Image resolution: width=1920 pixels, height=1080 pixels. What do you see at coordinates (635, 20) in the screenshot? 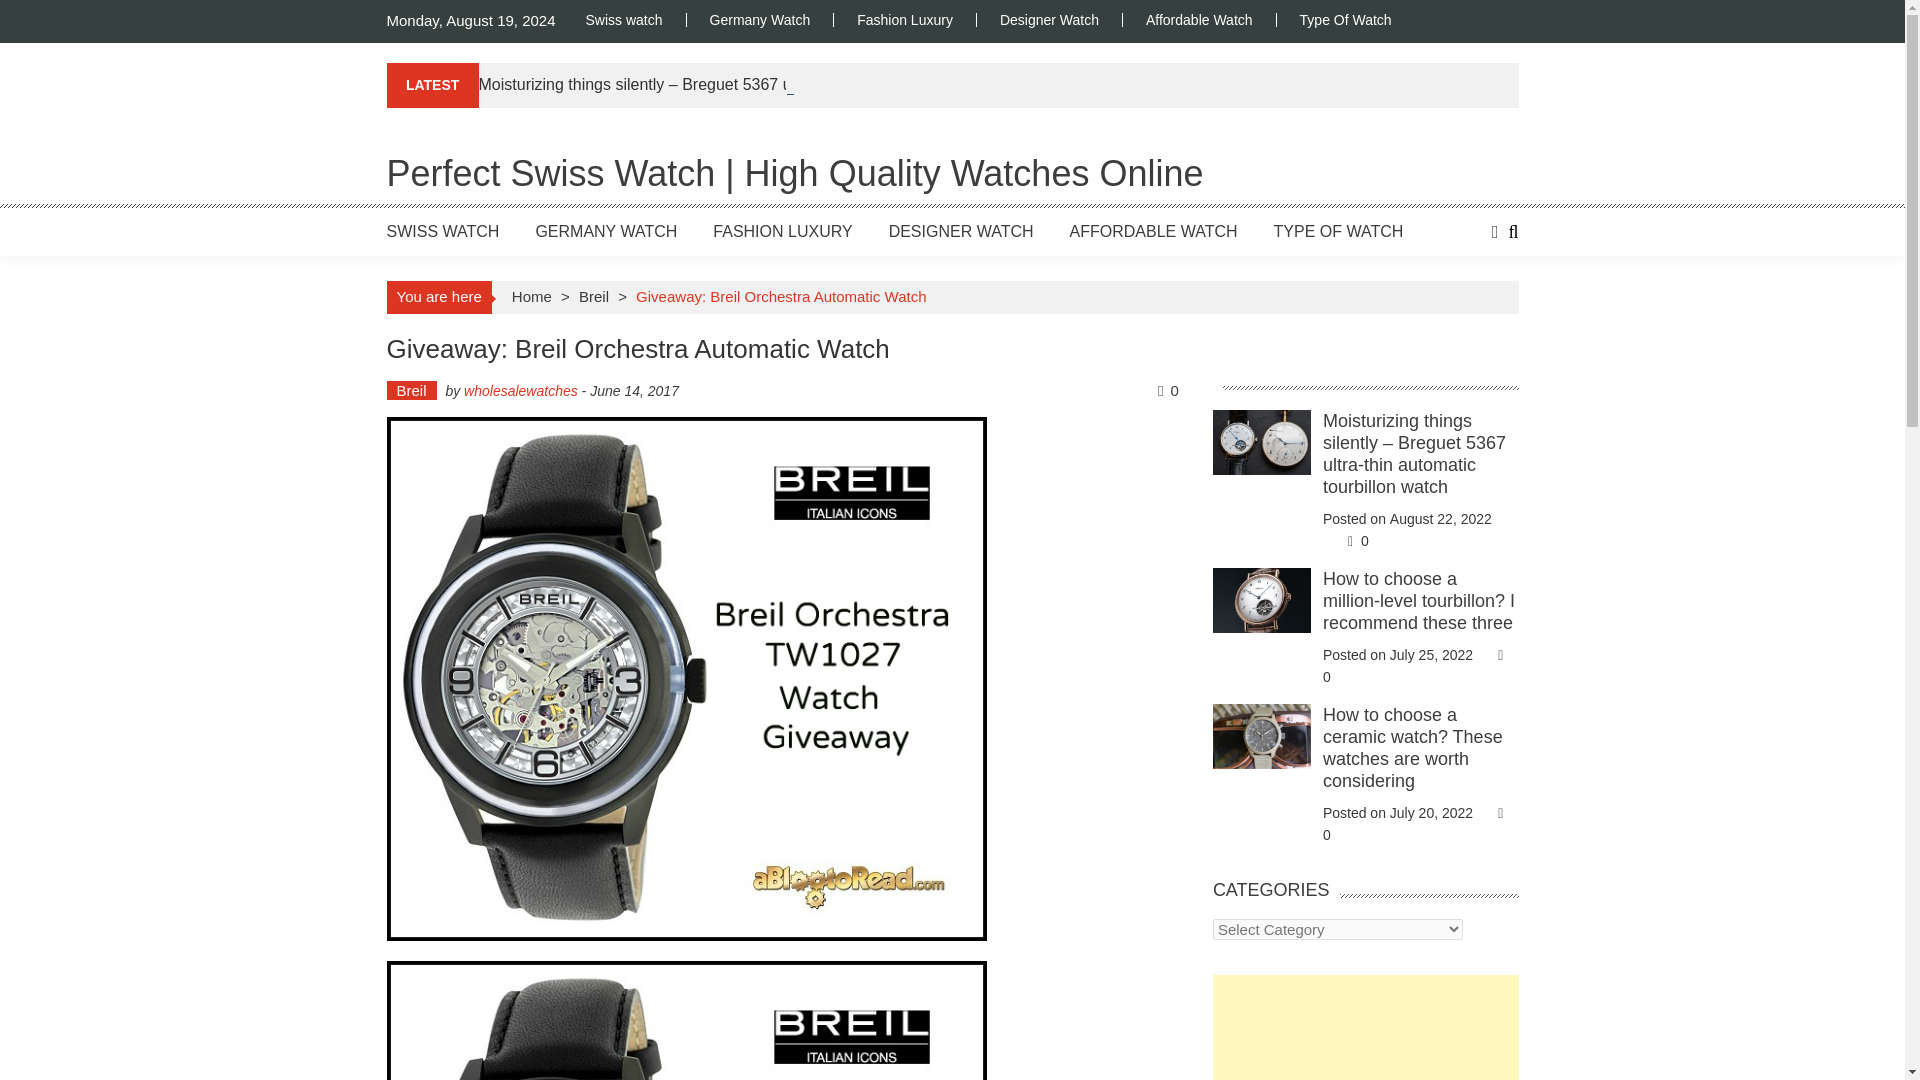
I see `Swiss watch` at bounding box center [635, 20].